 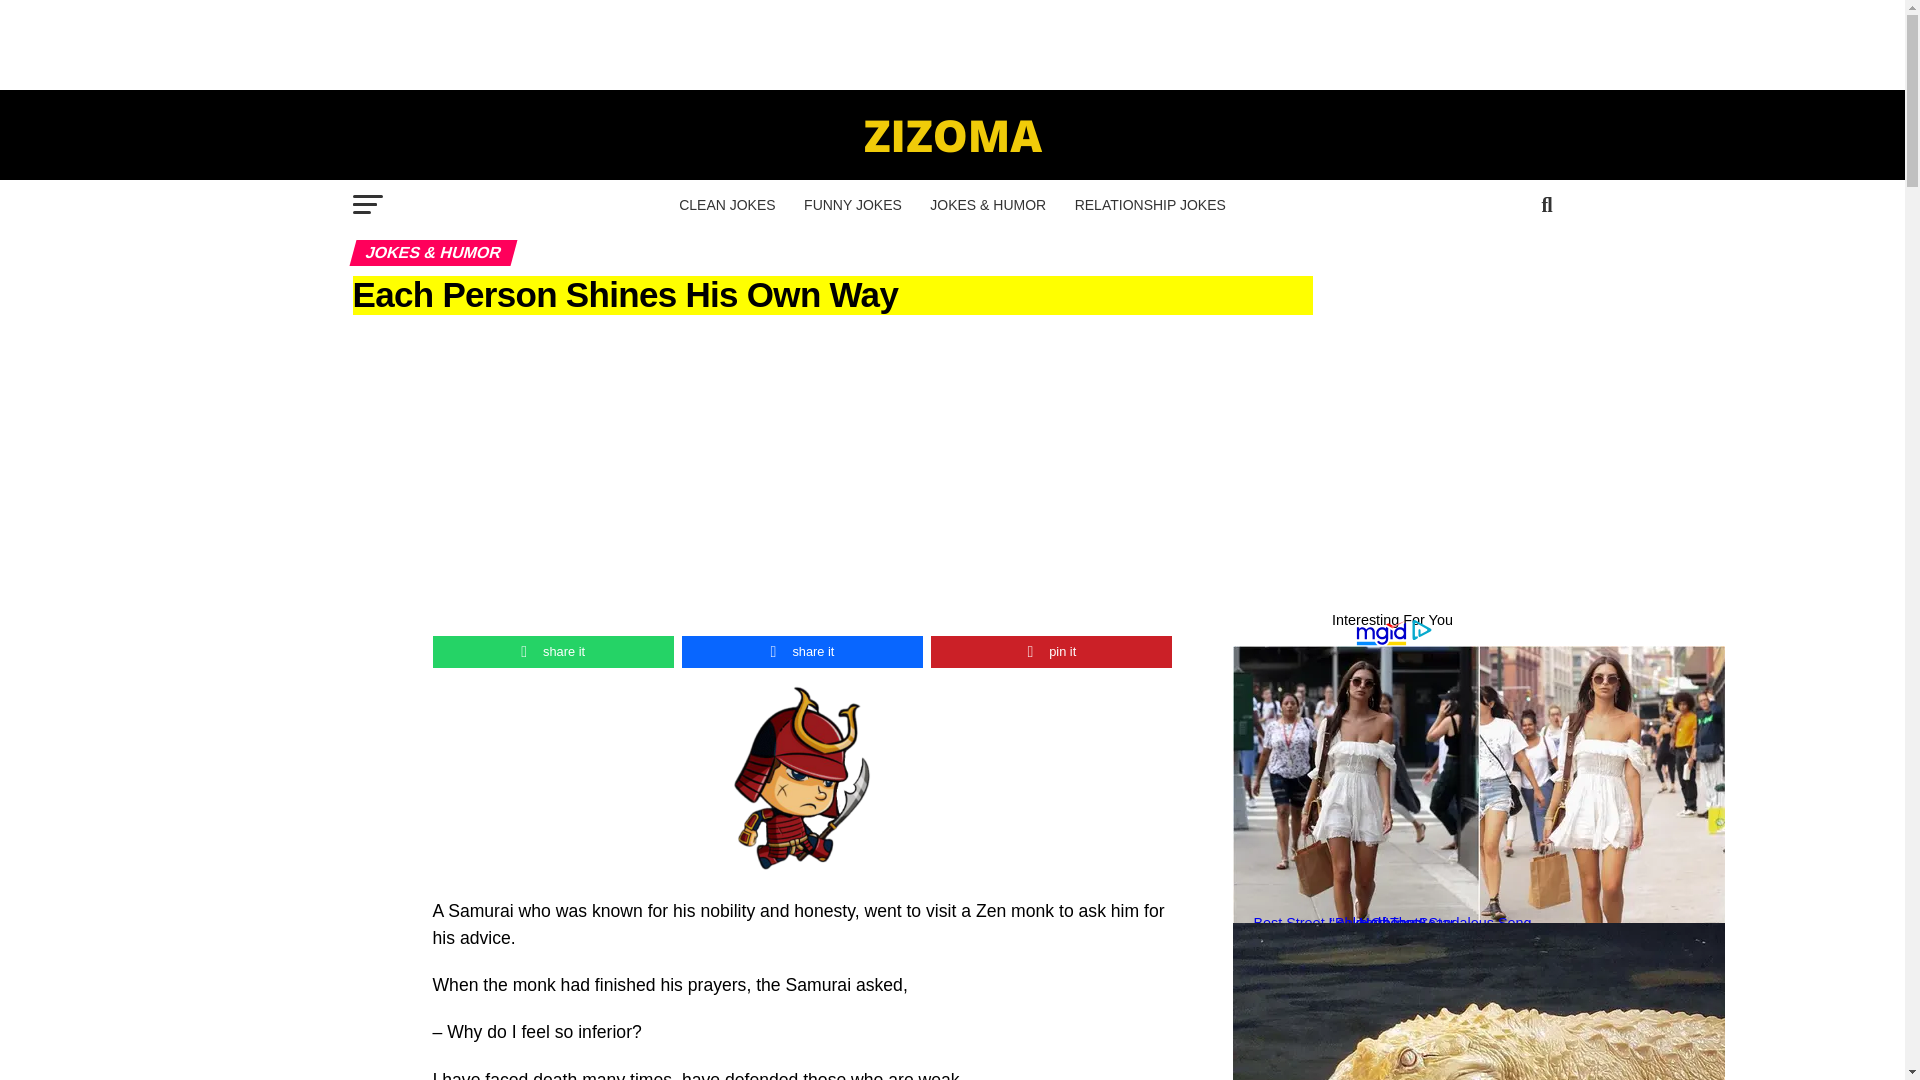 I want to click on FUNNY JOKES, so click(x=852, y=205).